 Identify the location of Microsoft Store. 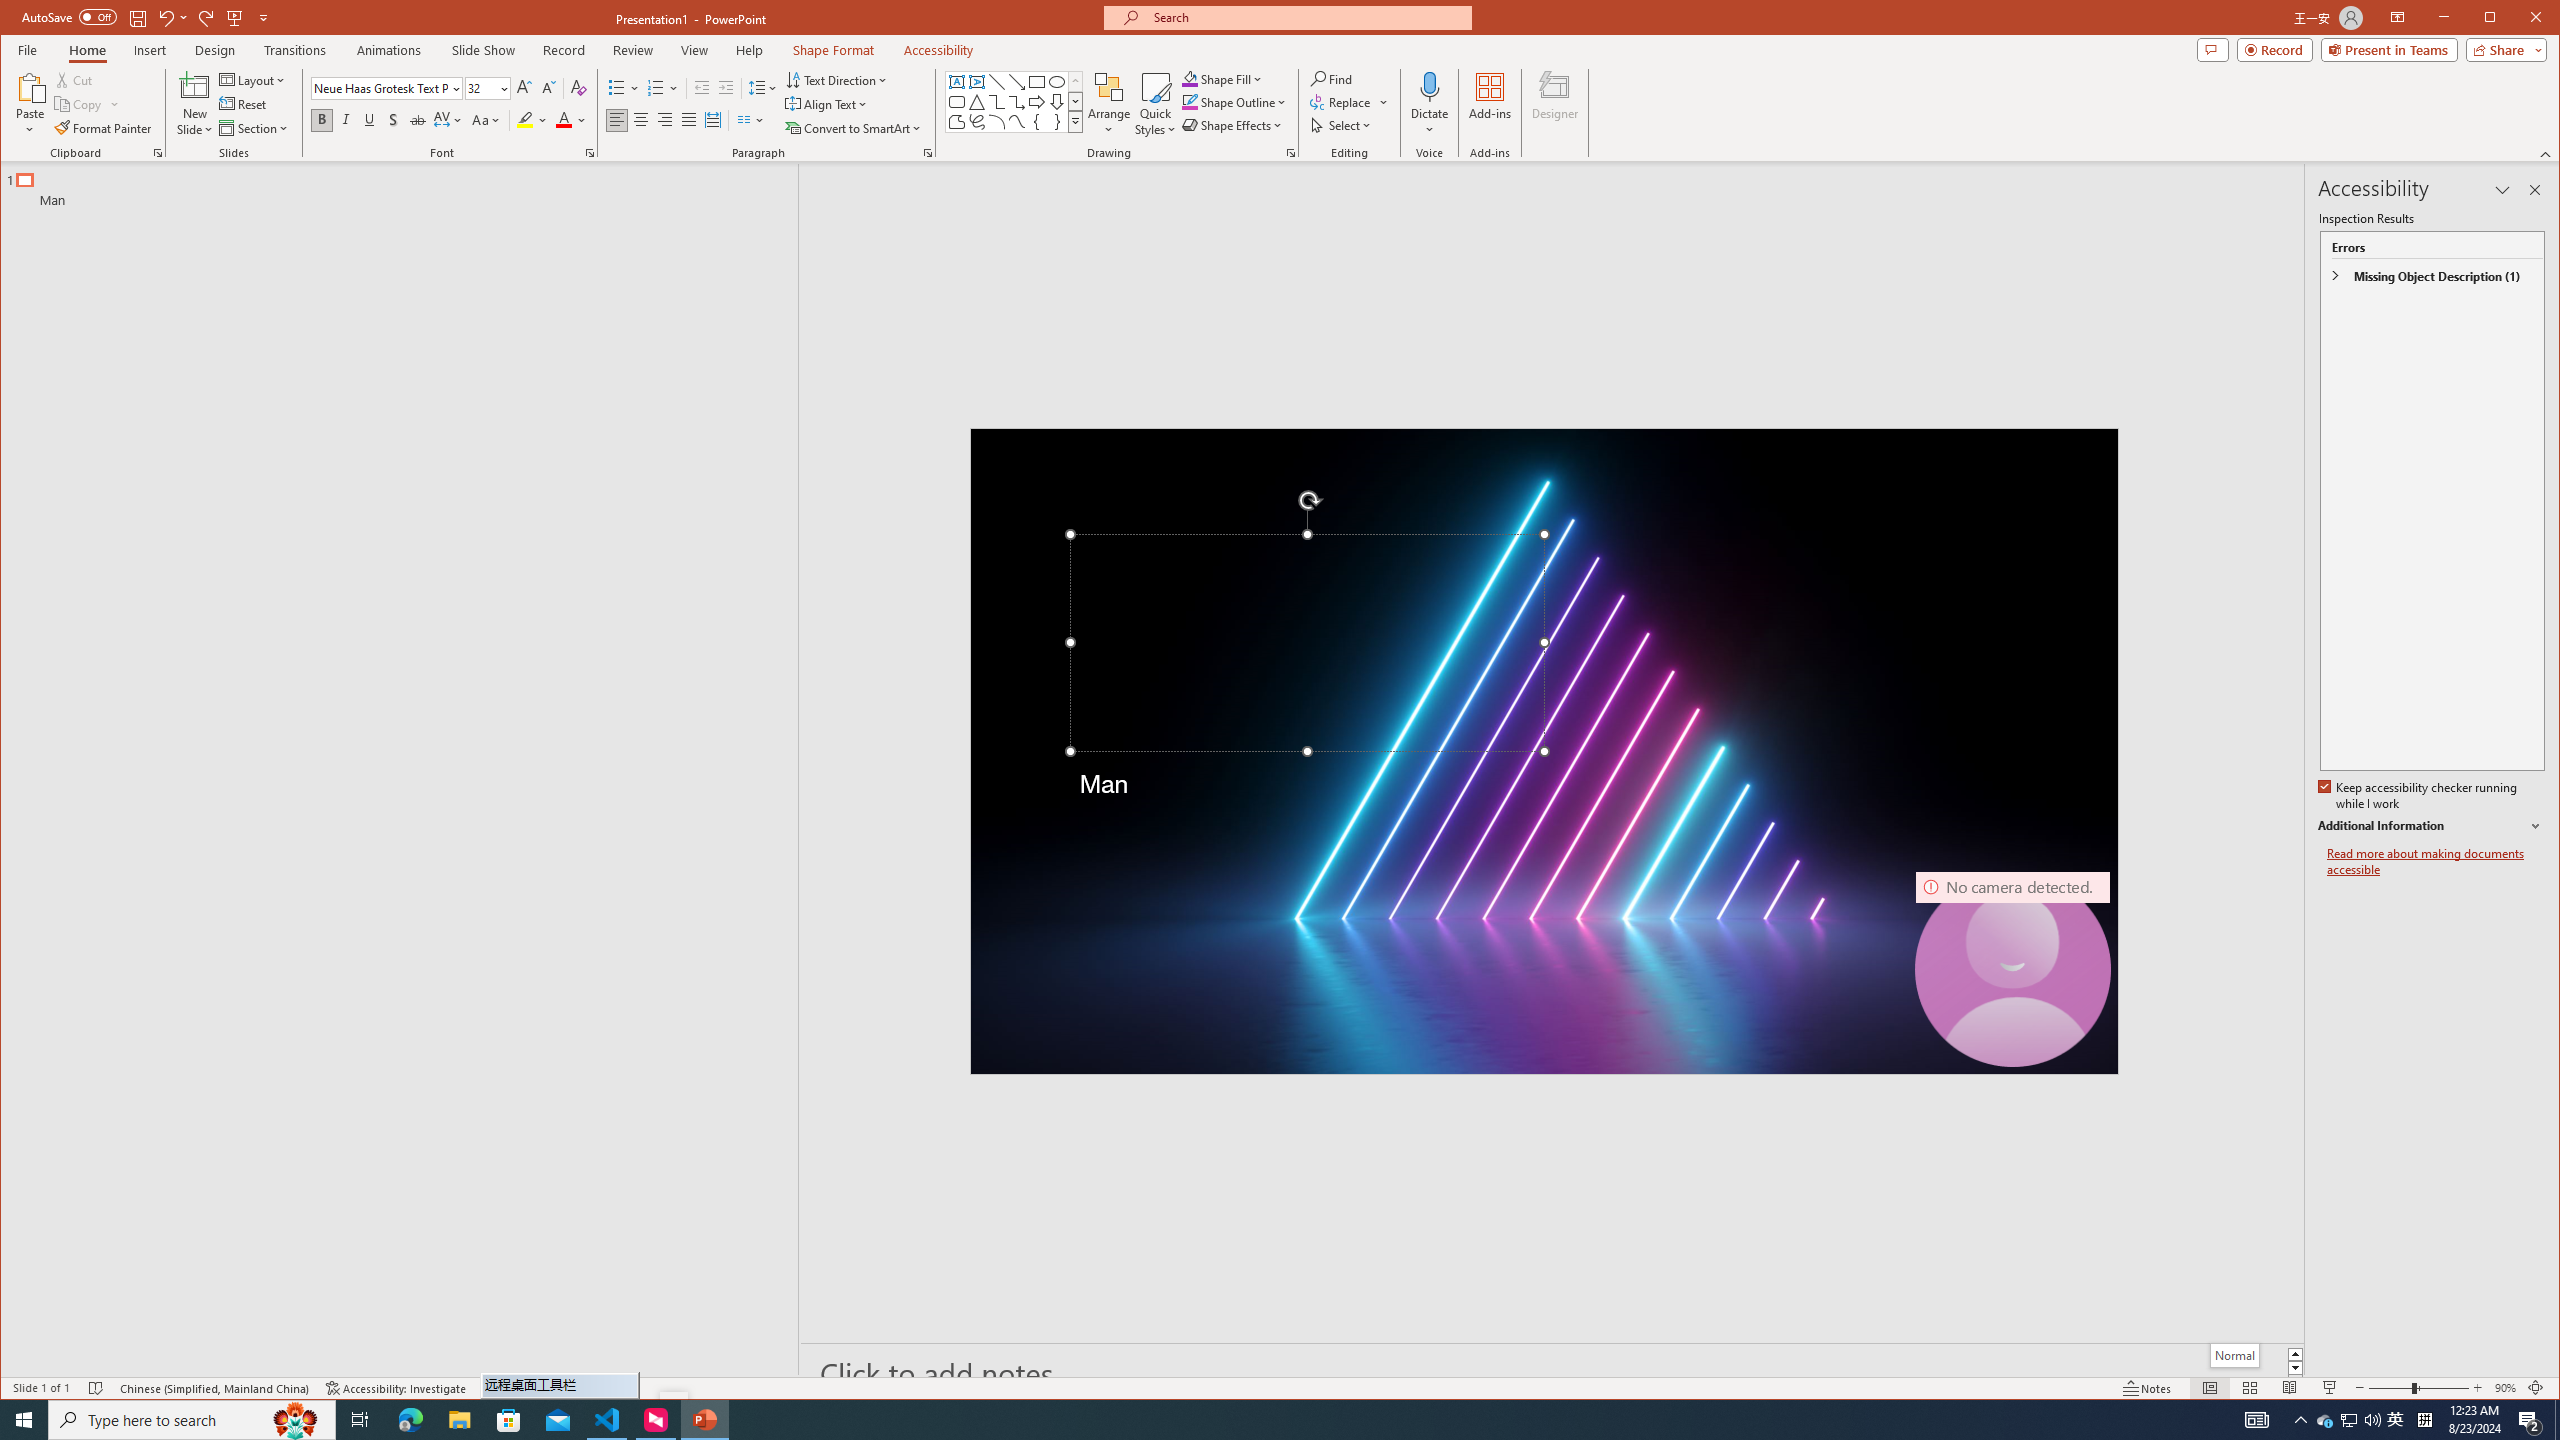
(509, 1420).